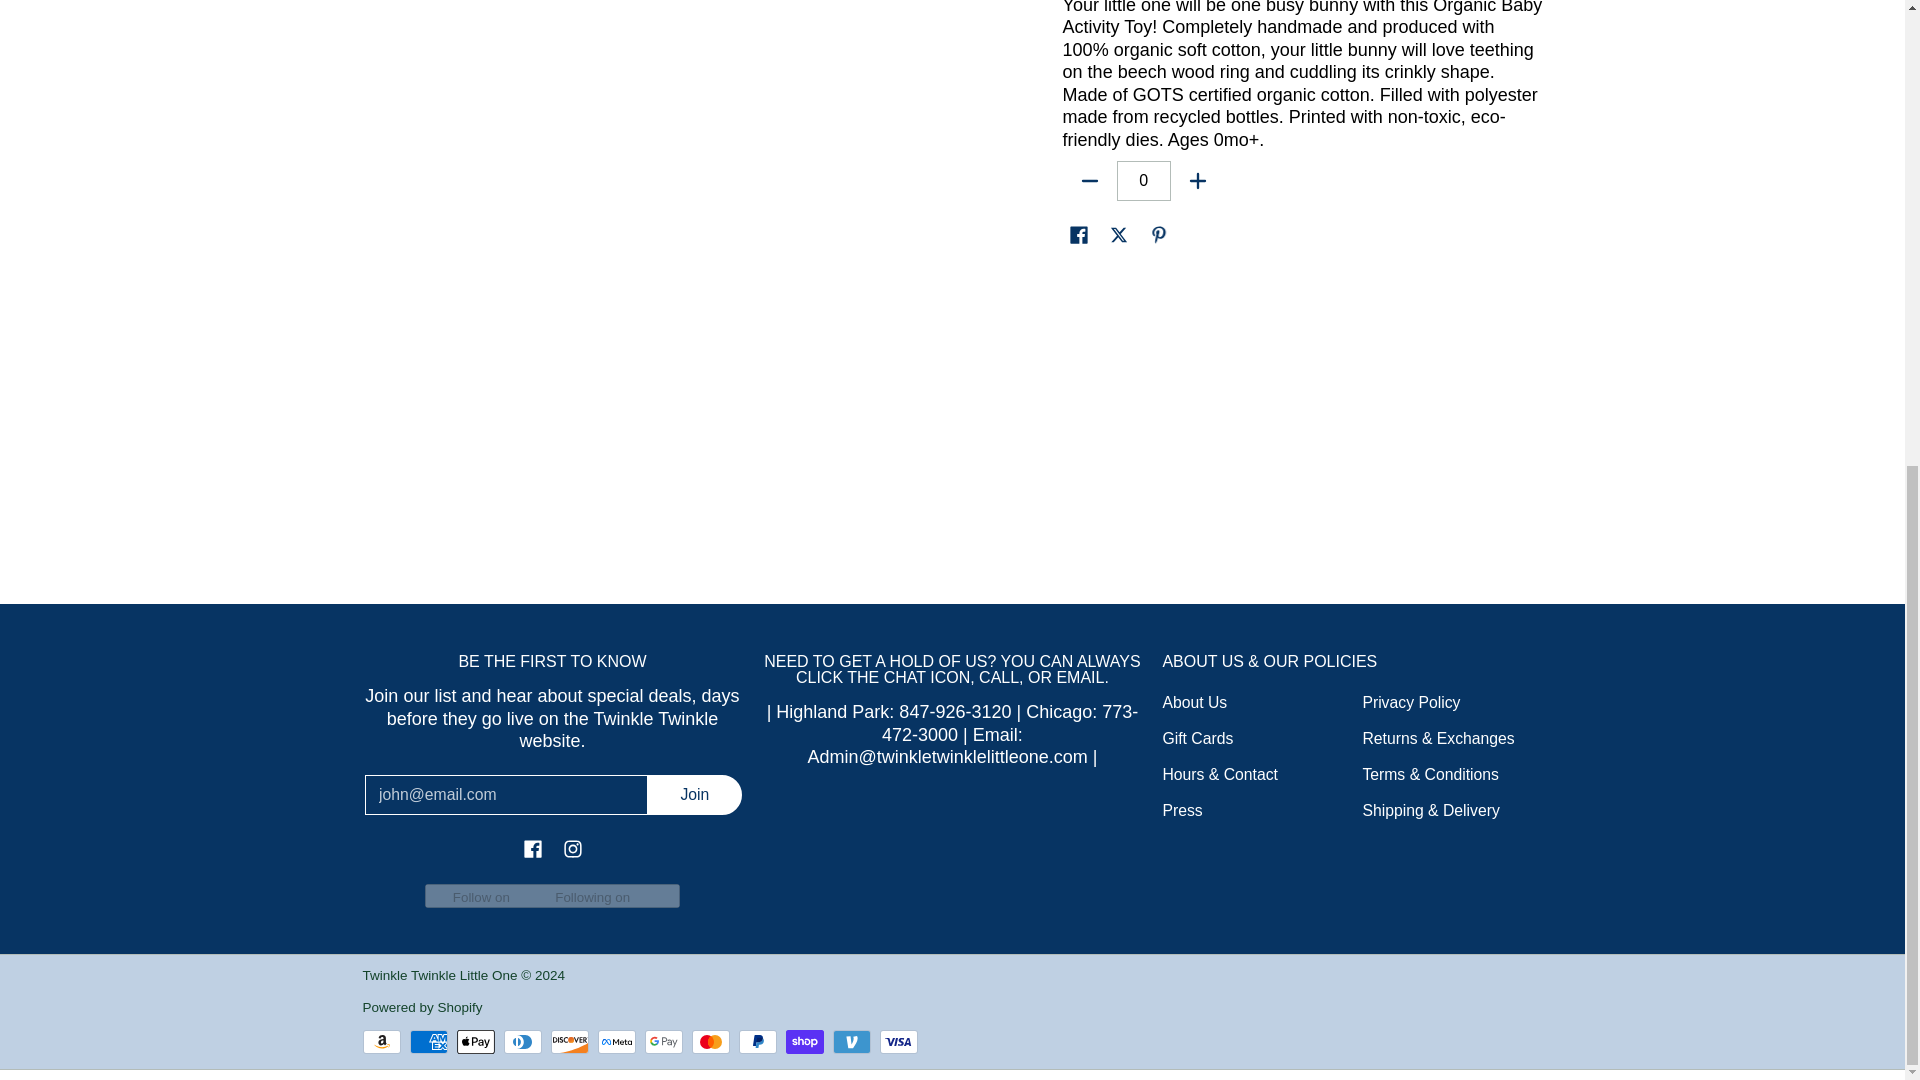 Image resolution: width=1920 pixels, height=1080 pixels. I want to click on Apple Pay, so click(476, 1042).